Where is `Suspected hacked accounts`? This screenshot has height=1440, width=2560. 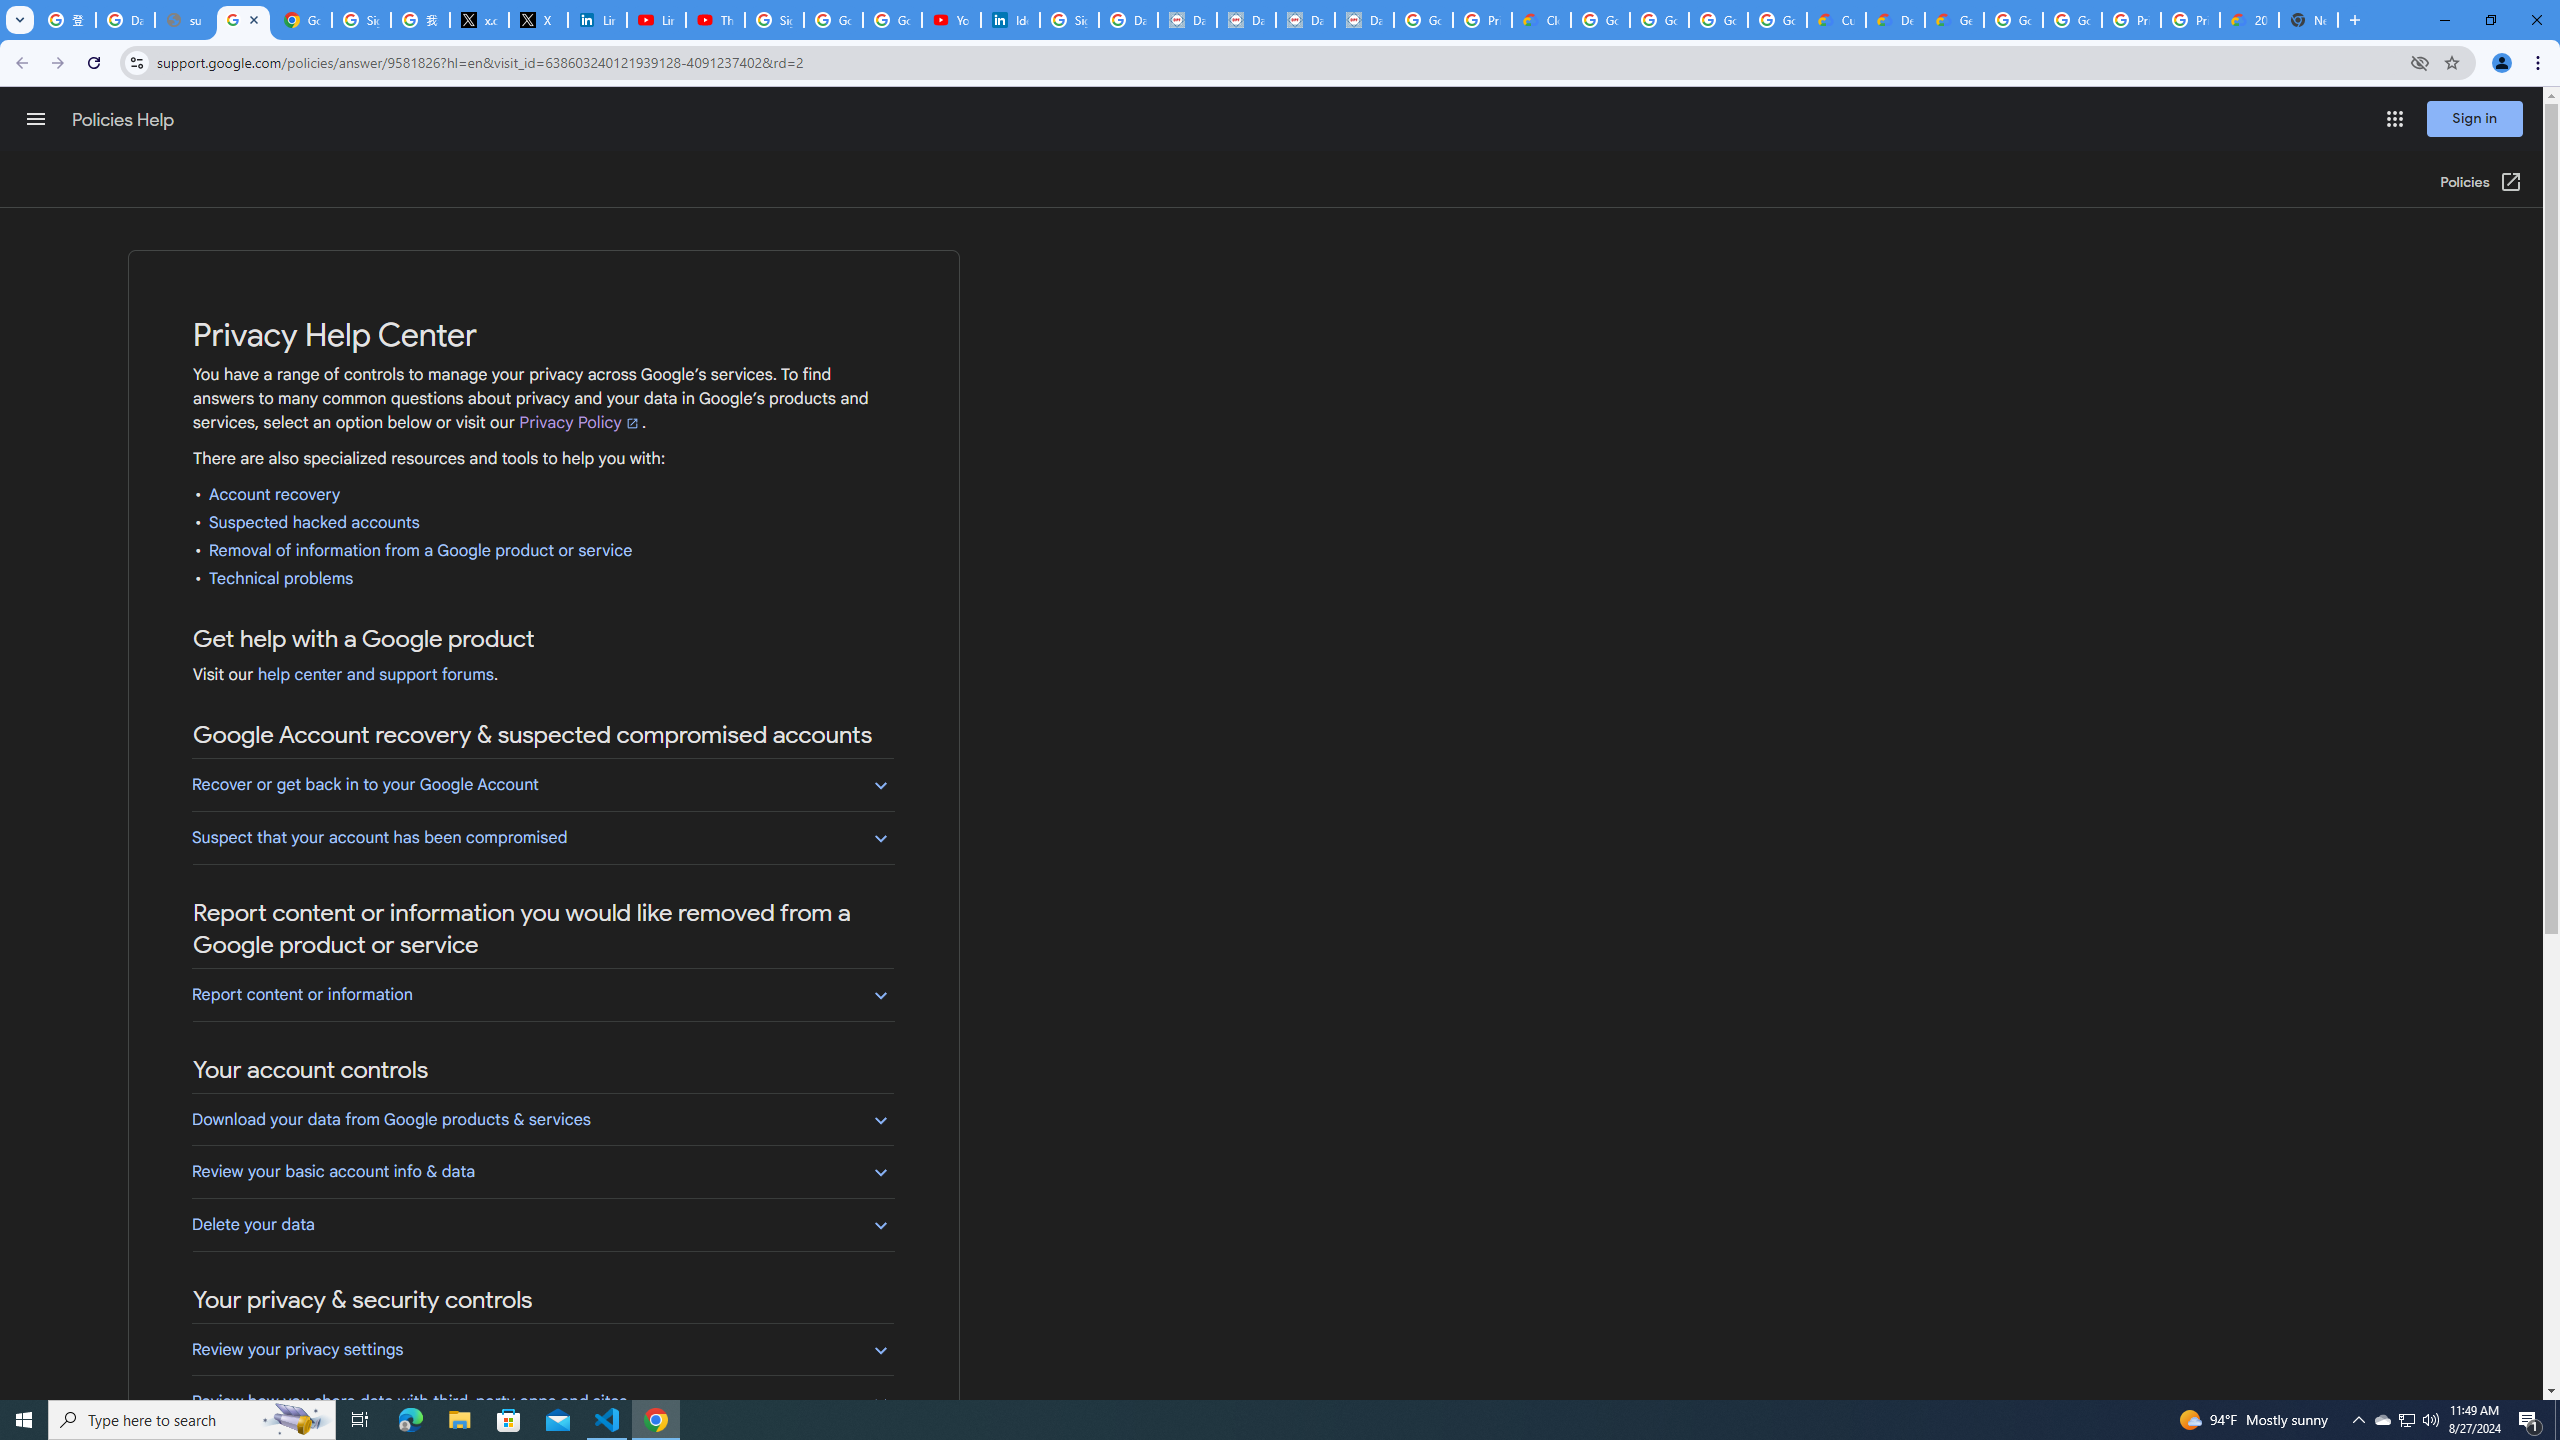
Suspected hacked accounts is located at coordinates (314, 522).